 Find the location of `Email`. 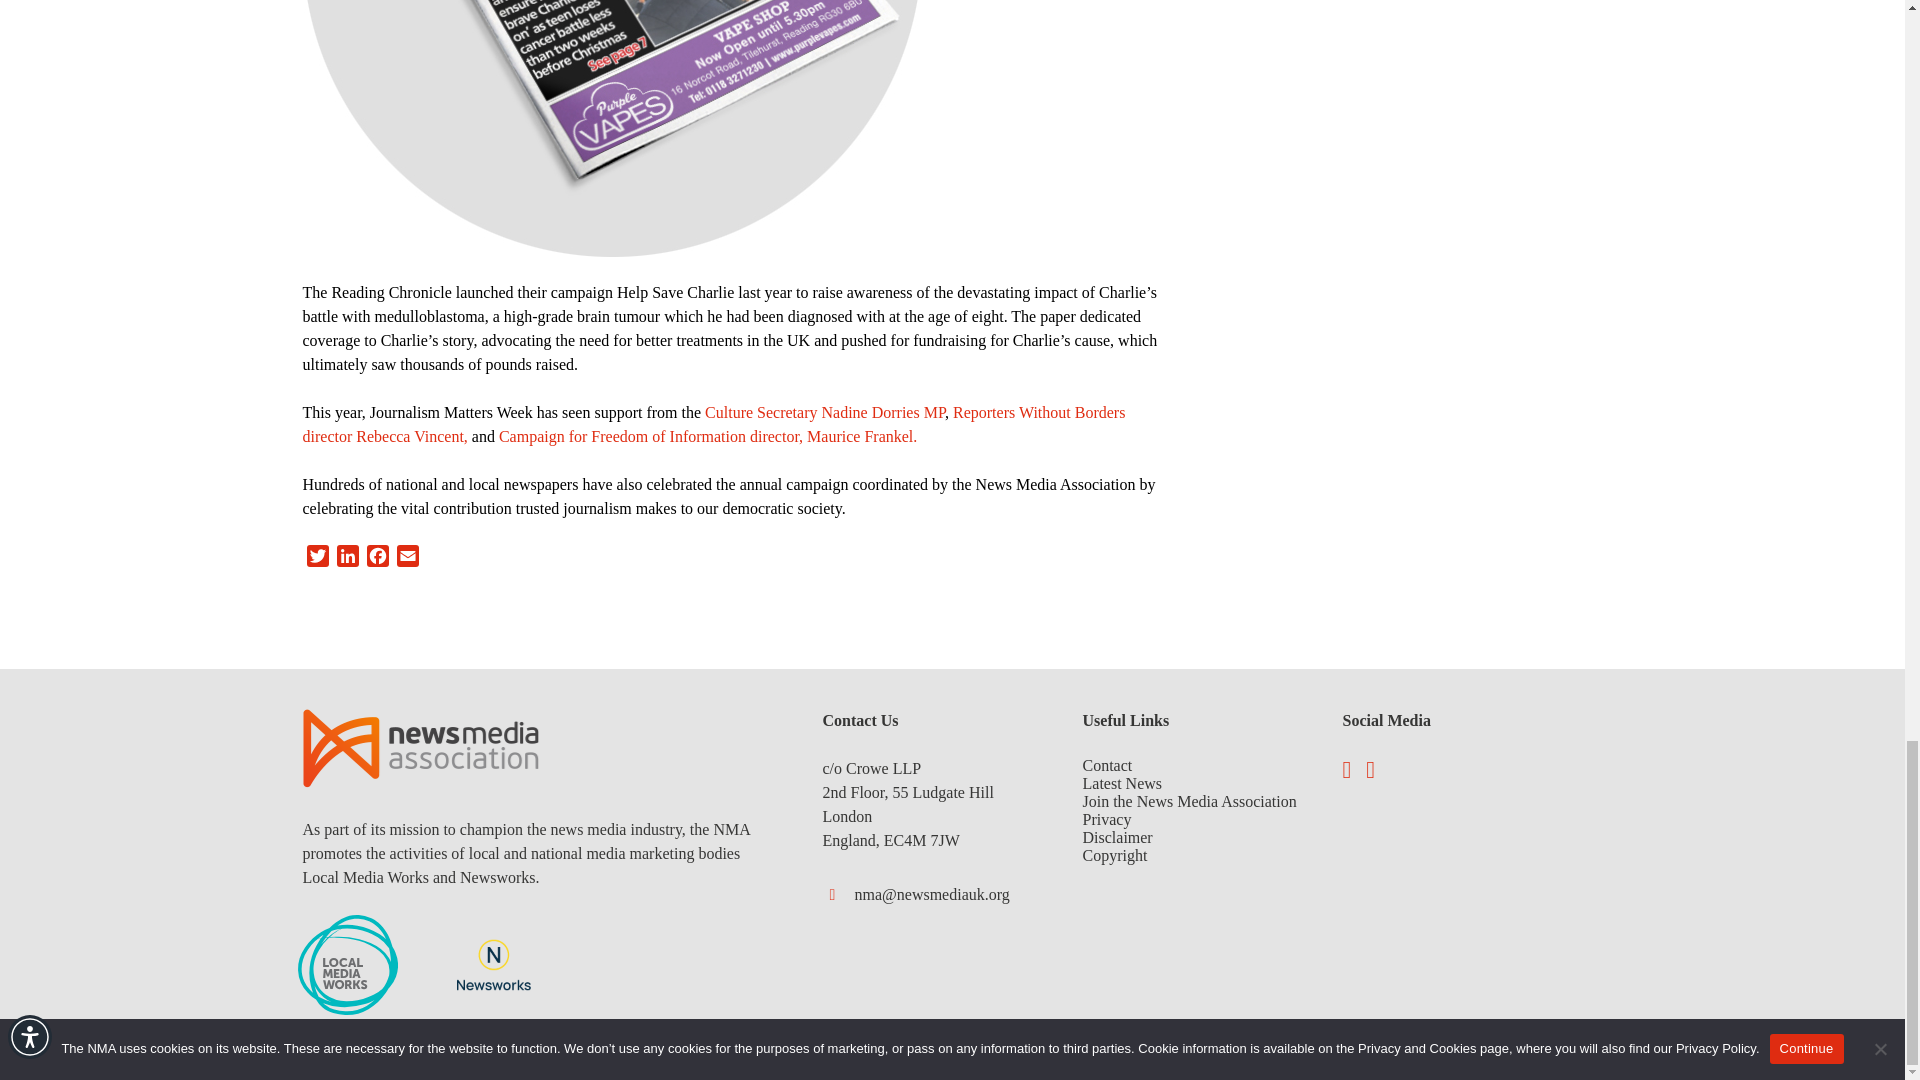

Email is located at coordinates (406, 559).